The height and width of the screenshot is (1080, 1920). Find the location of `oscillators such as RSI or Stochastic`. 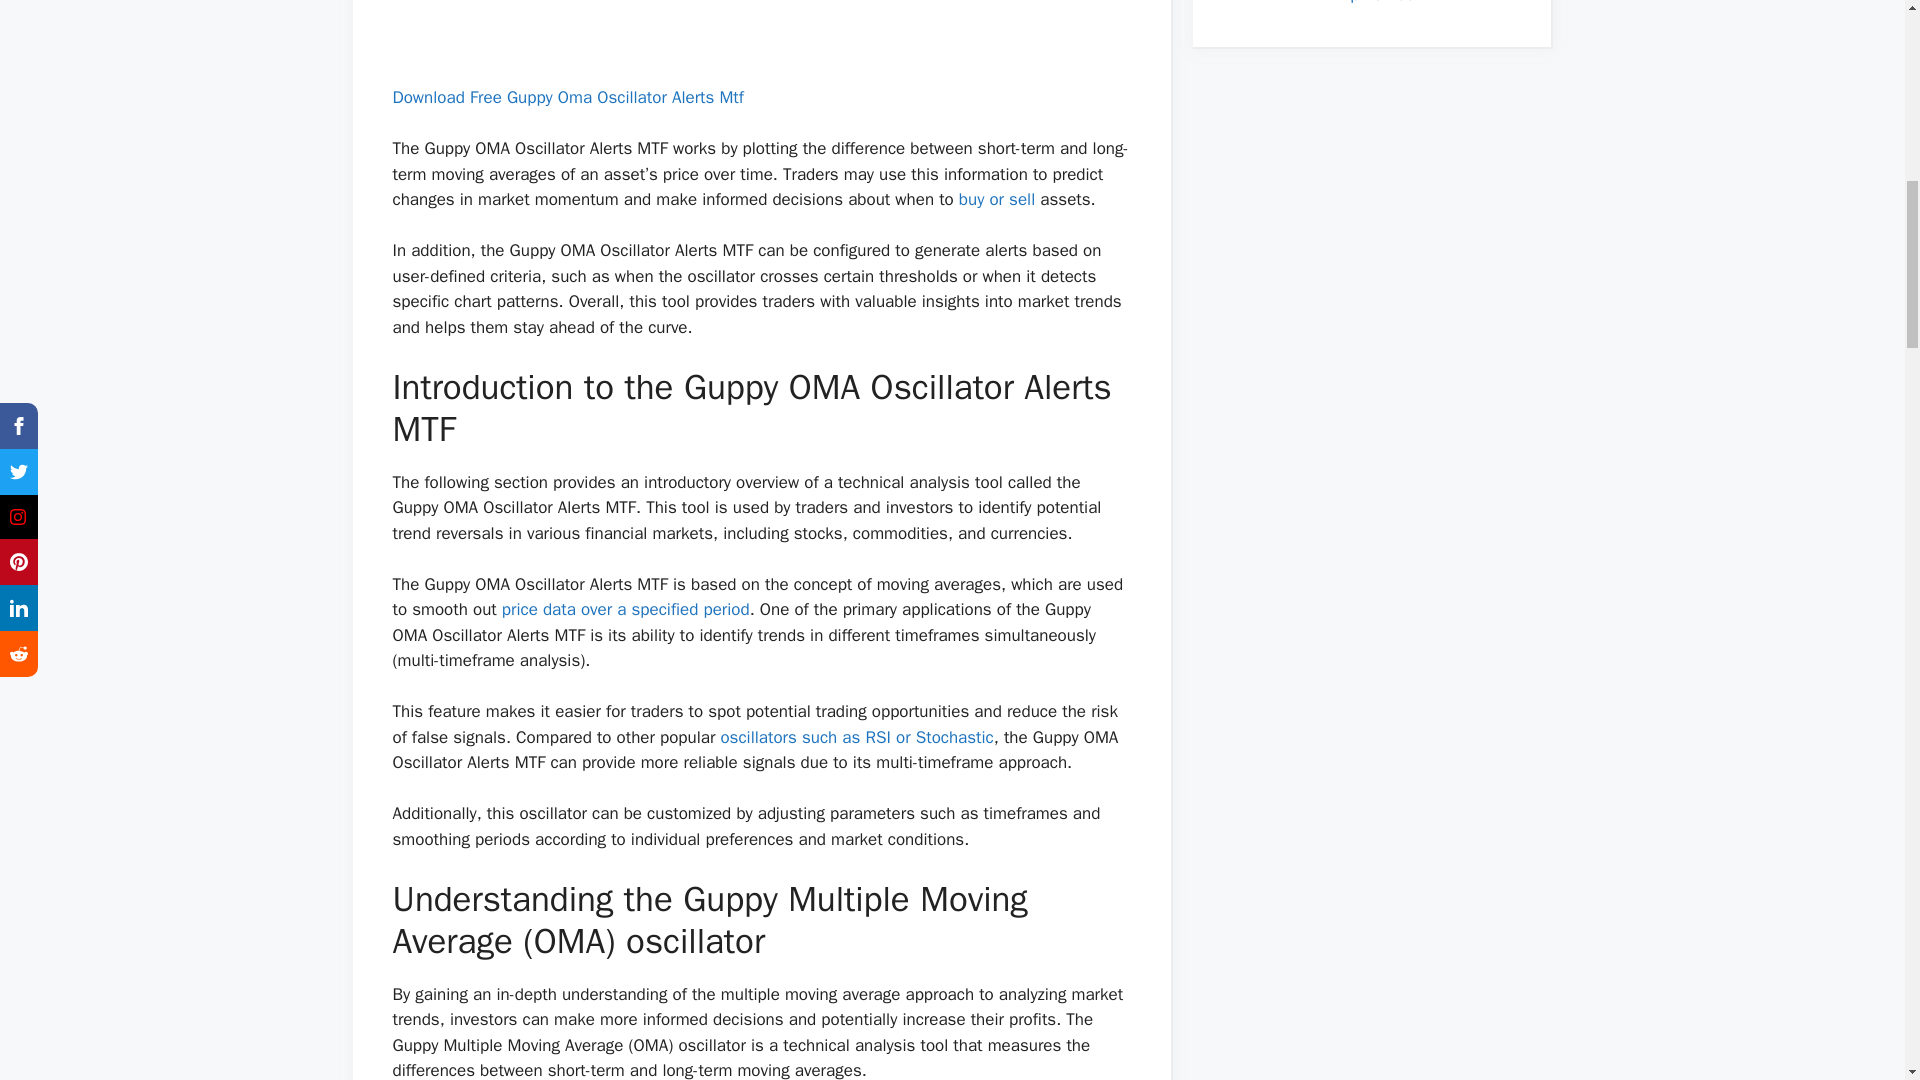

oscillators such as RSI or Stochastic is located at coordinates (856, 737).